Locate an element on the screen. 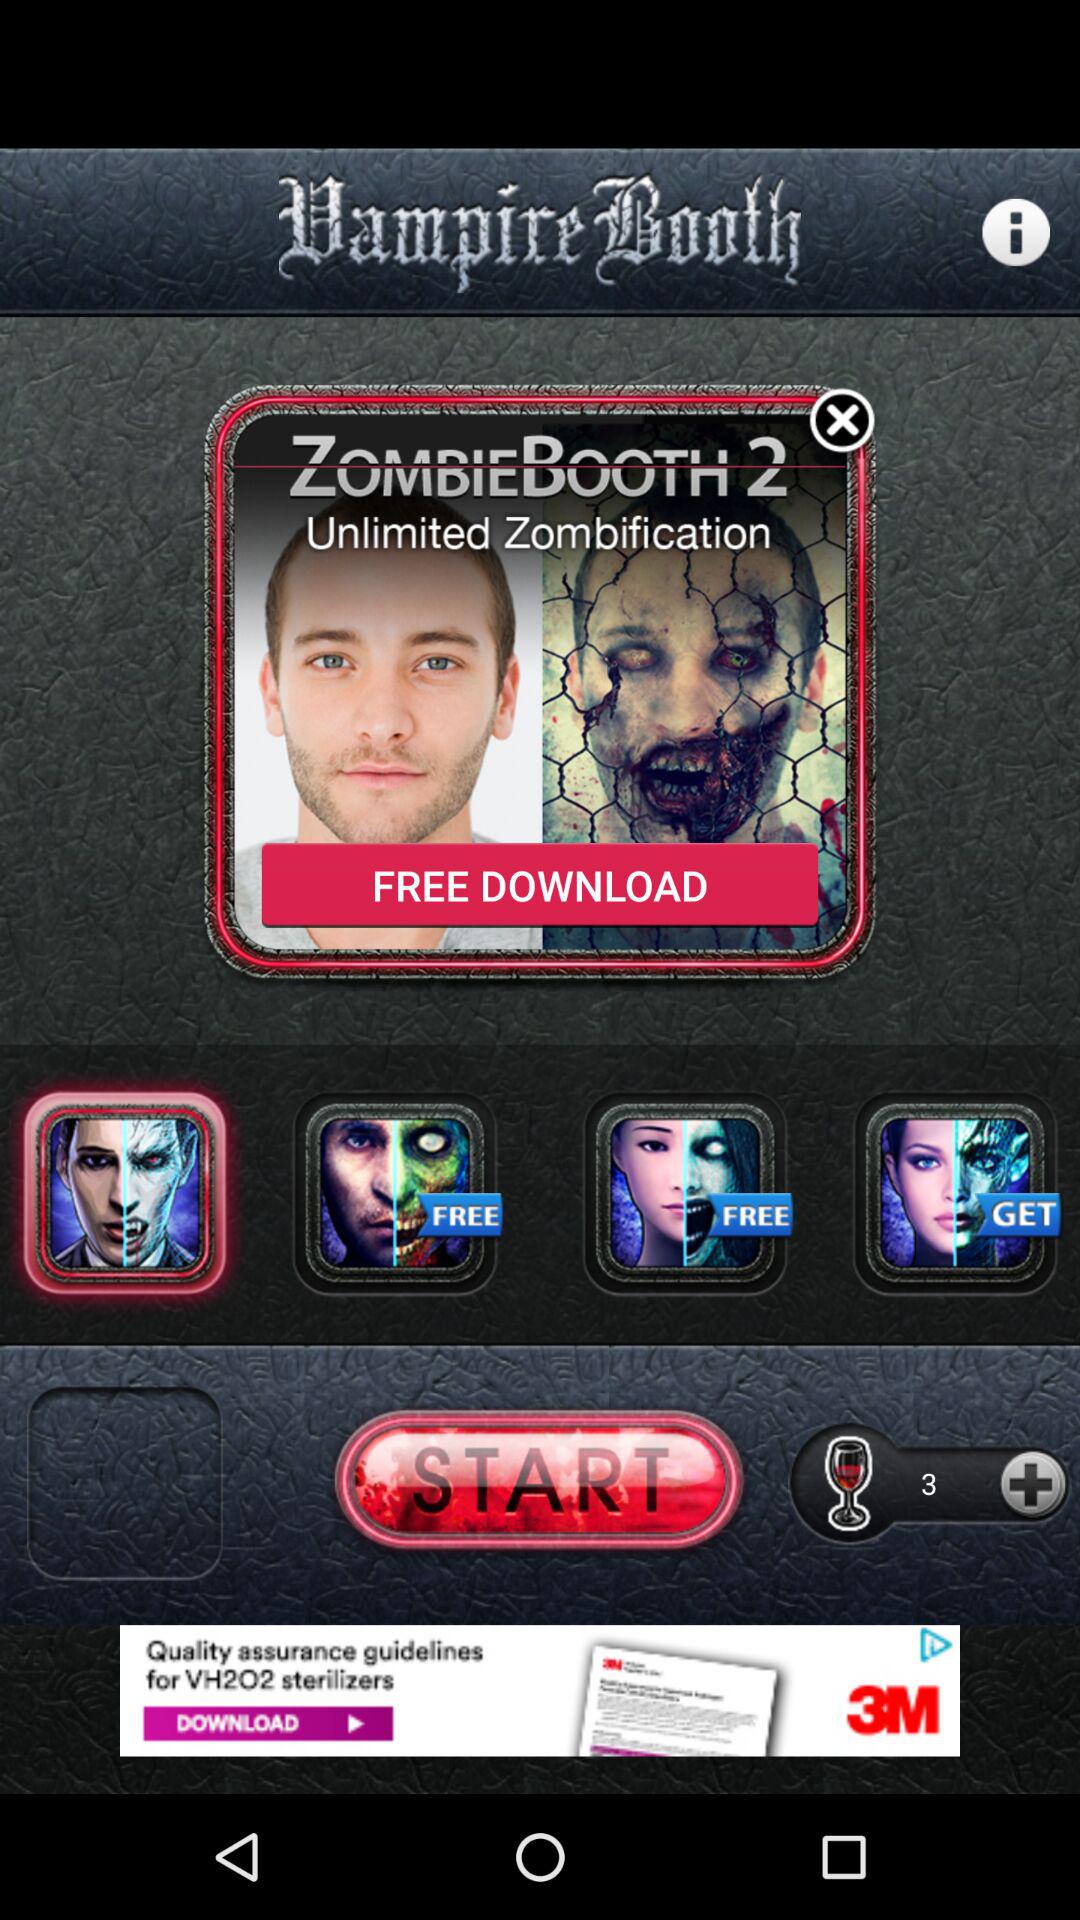 The height and width of the screenshot is (1920, 1080). app selection is located at coordinates (124, 1483).